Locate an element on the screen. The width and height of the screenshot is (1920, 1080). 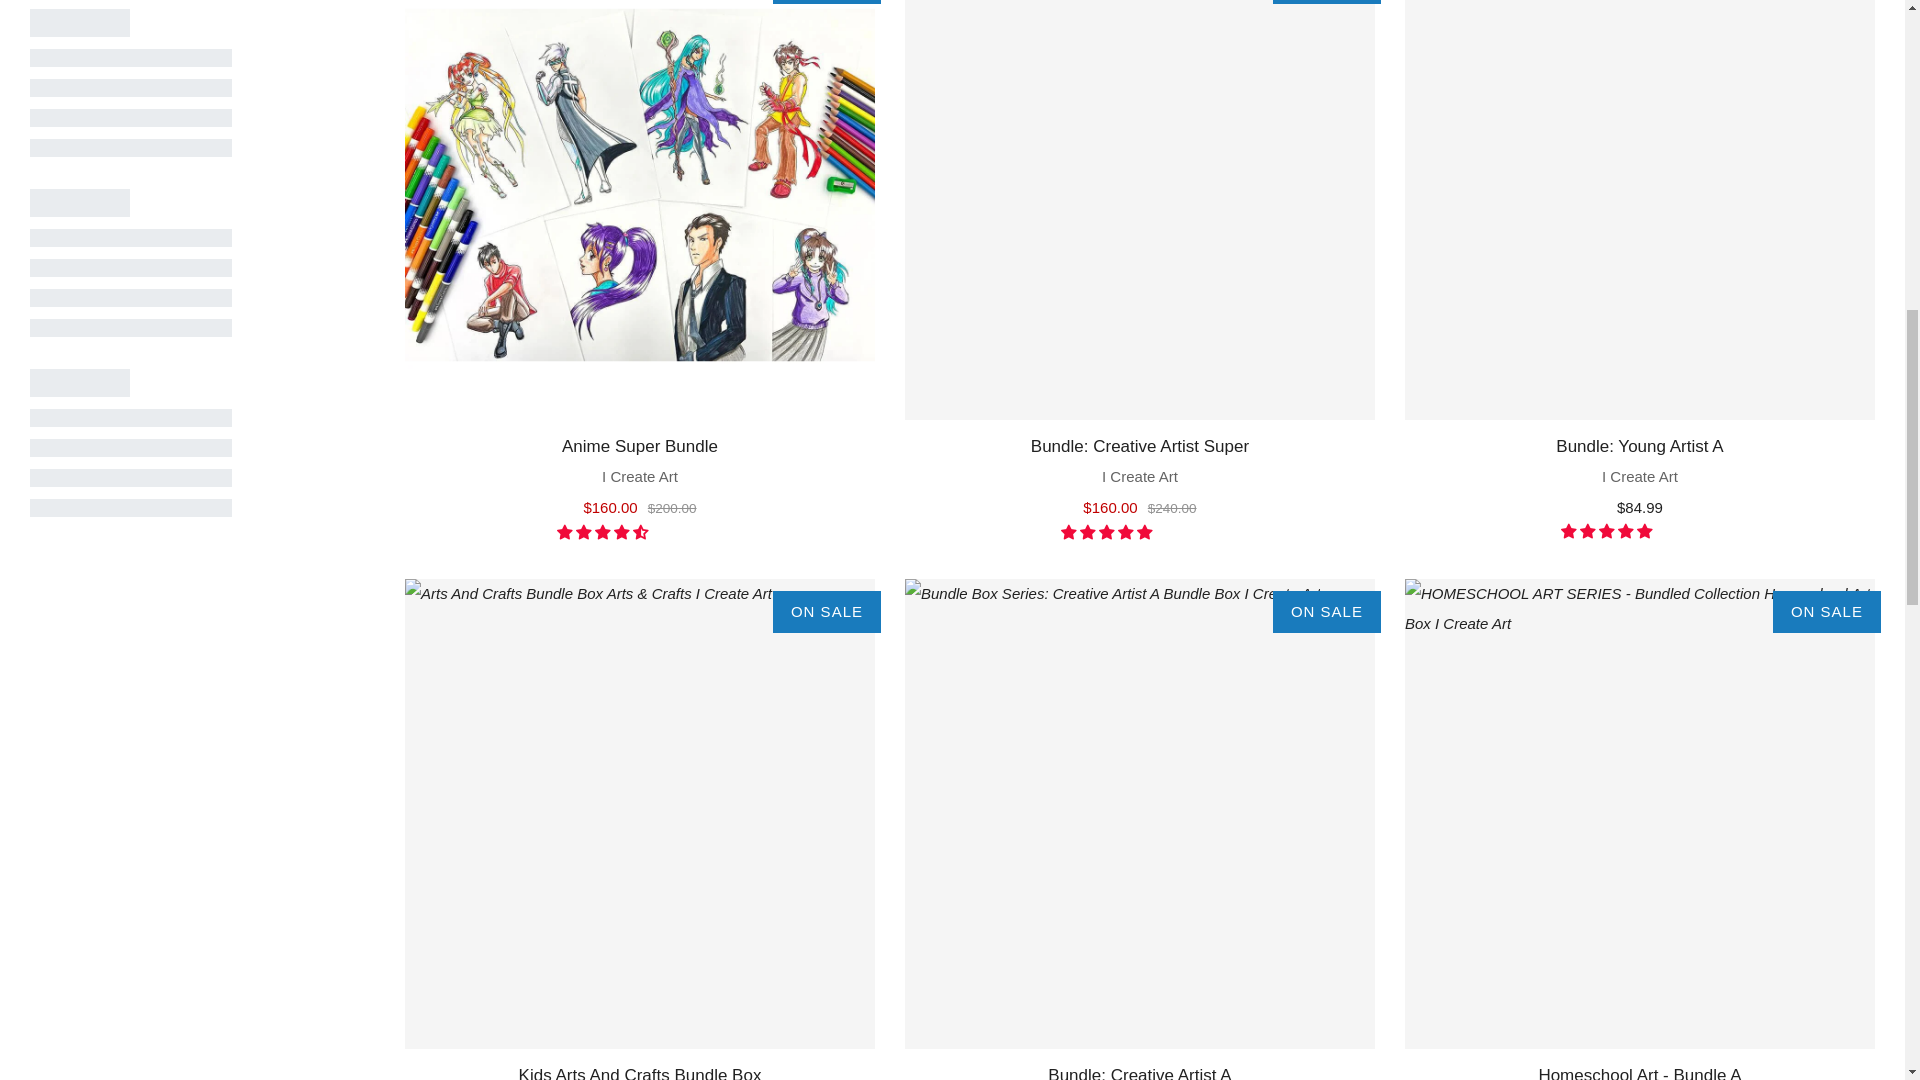
Anime Super Bundle is located at coordinates (640, 474).